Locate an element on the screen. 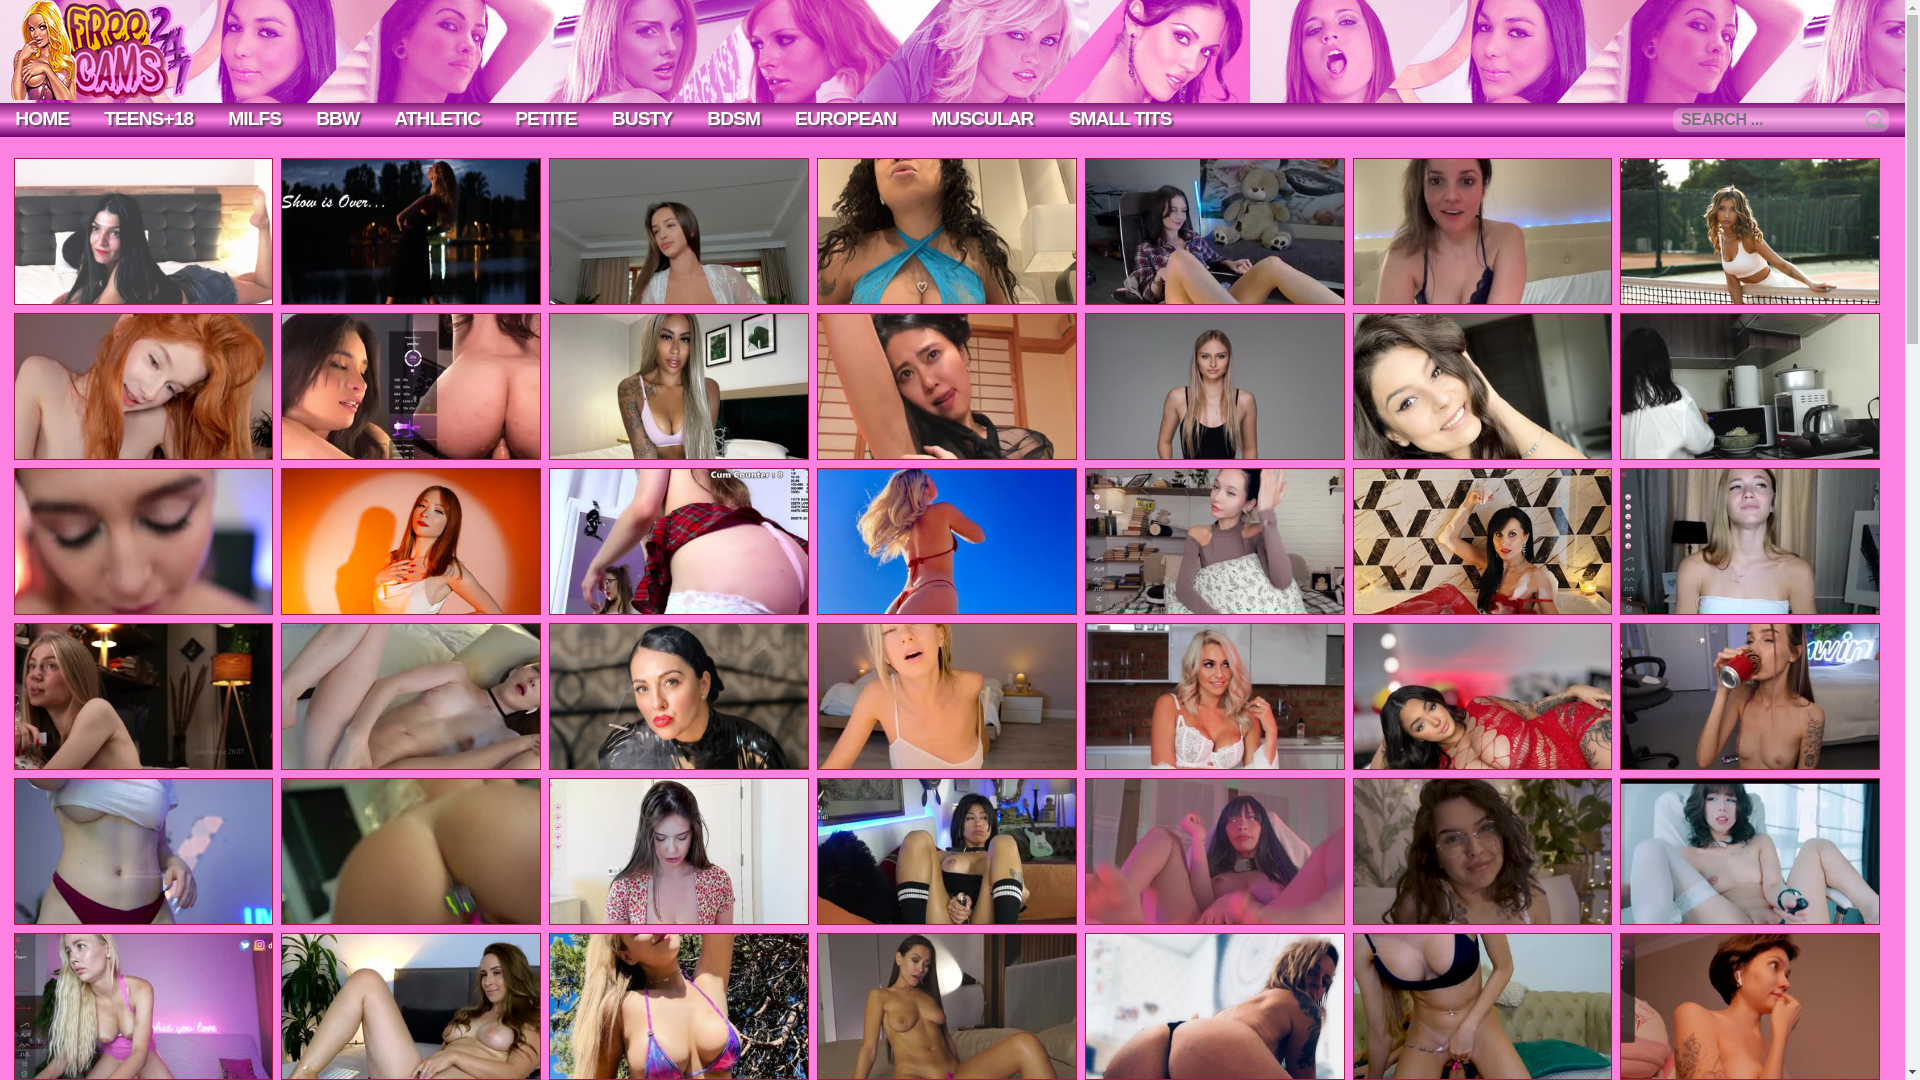 Image resolution: width=1920 pixels, height=1080 pixels. HOME is located at coordinates (42, 118).